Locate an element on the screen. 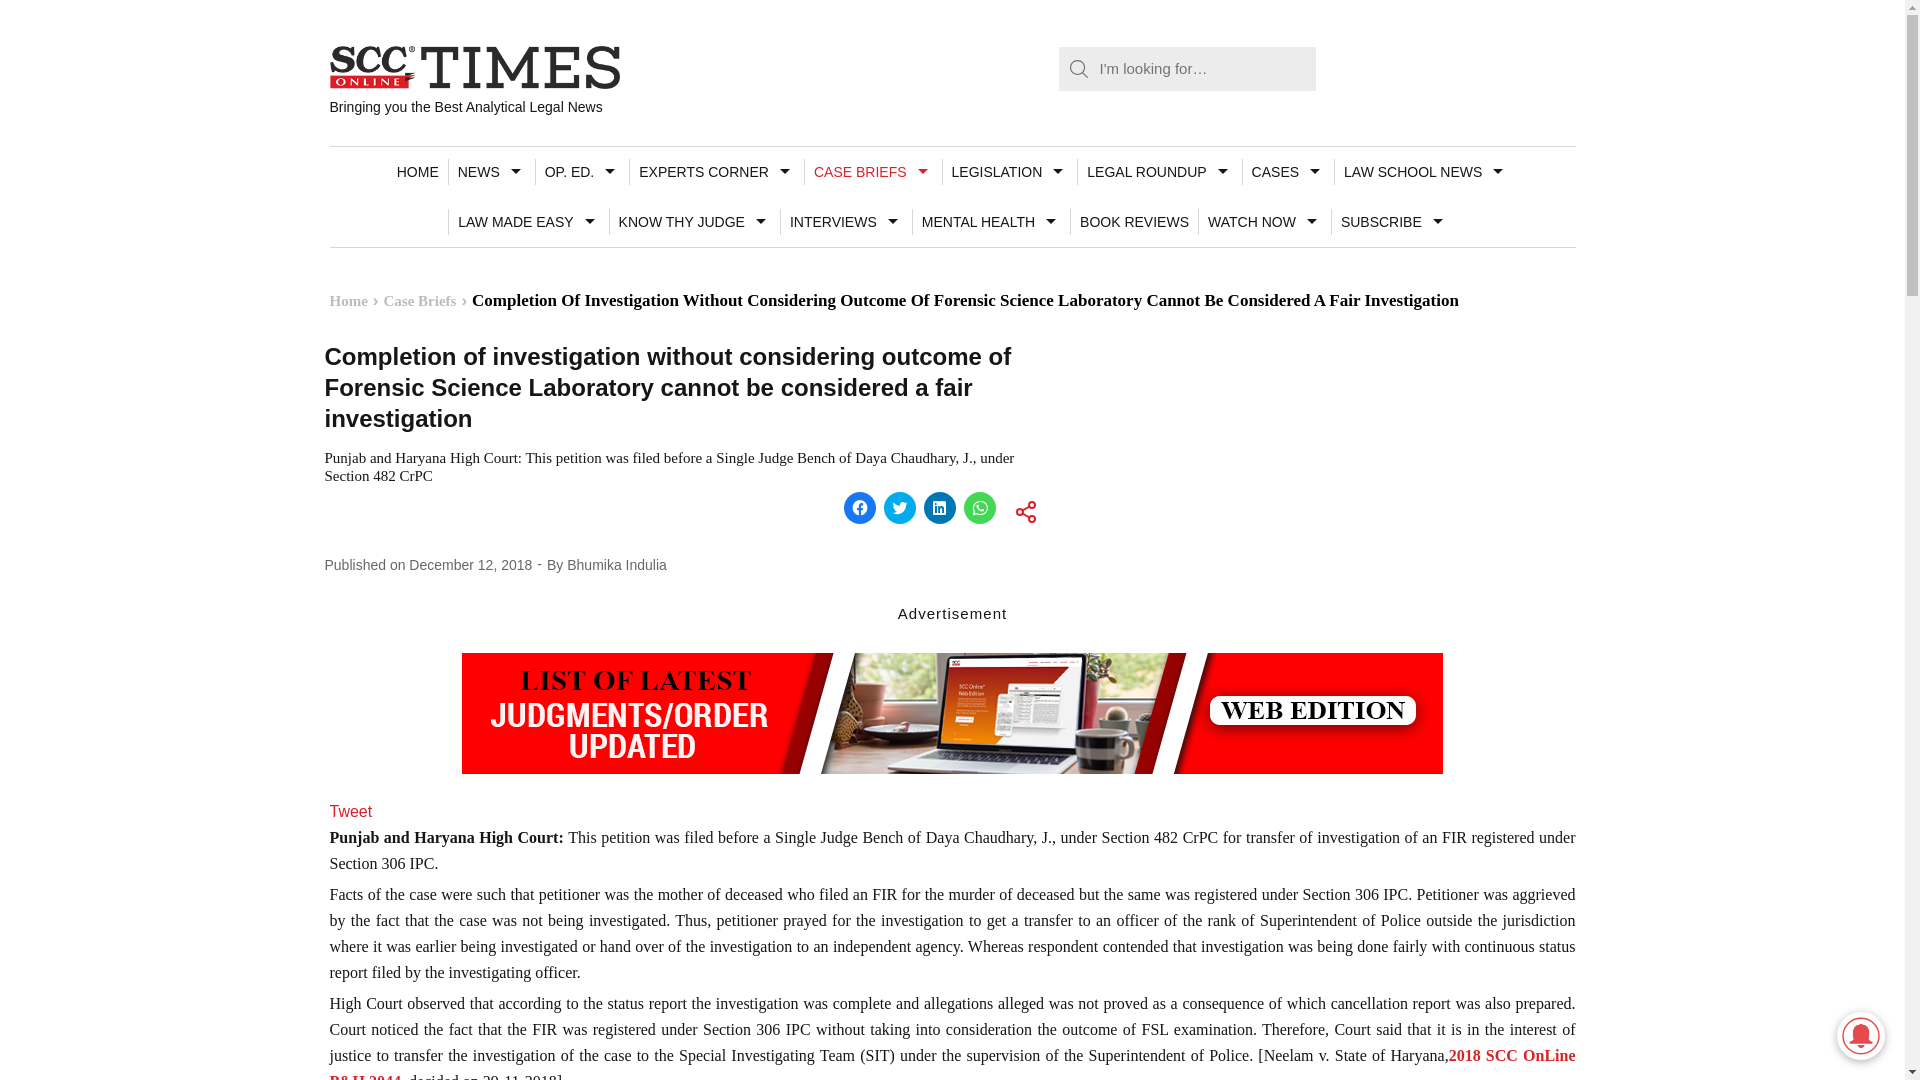 The width and height of the screenshot is (1920, 1080). HOME is located at coordinates (417, 171).